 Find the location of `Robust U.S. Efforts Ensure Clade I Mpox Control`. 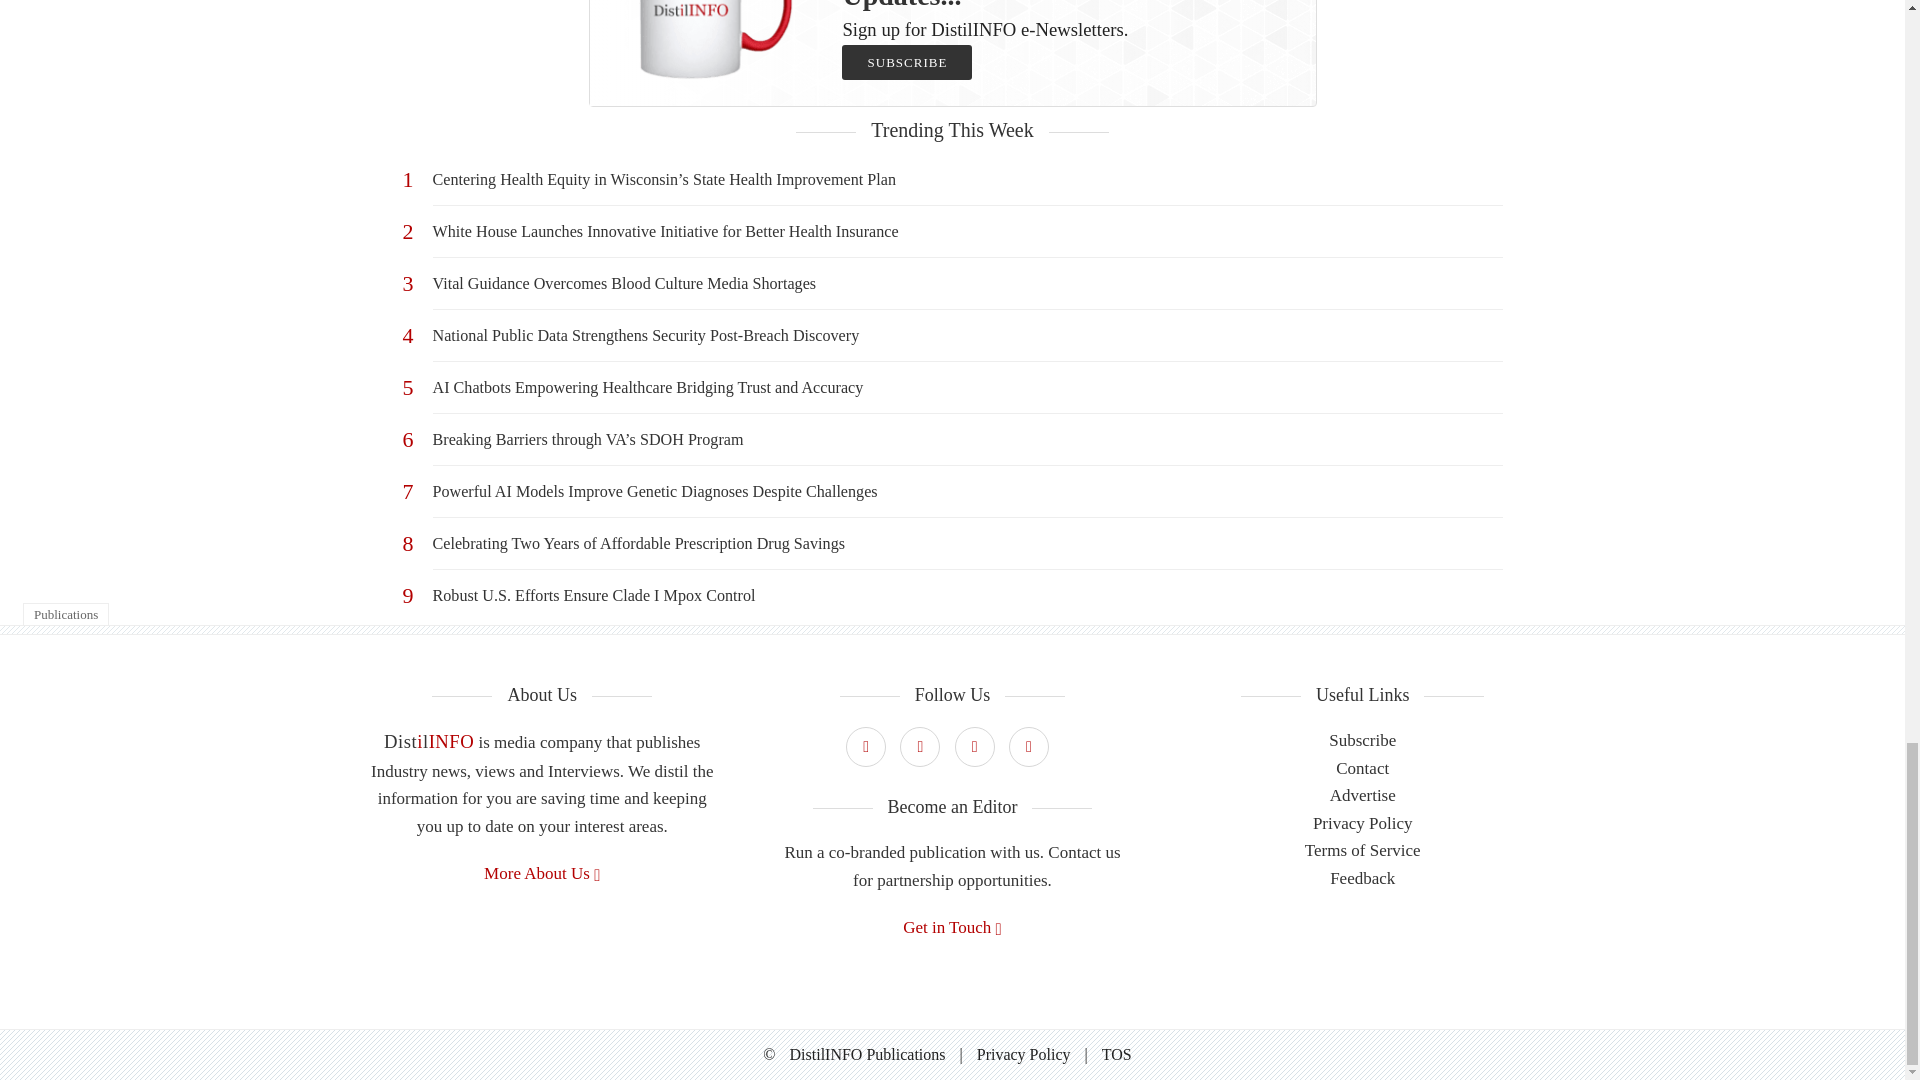

Robust U.S. Efforts Ensure Clade I Mpox Control is located at coordinates (966, 595).